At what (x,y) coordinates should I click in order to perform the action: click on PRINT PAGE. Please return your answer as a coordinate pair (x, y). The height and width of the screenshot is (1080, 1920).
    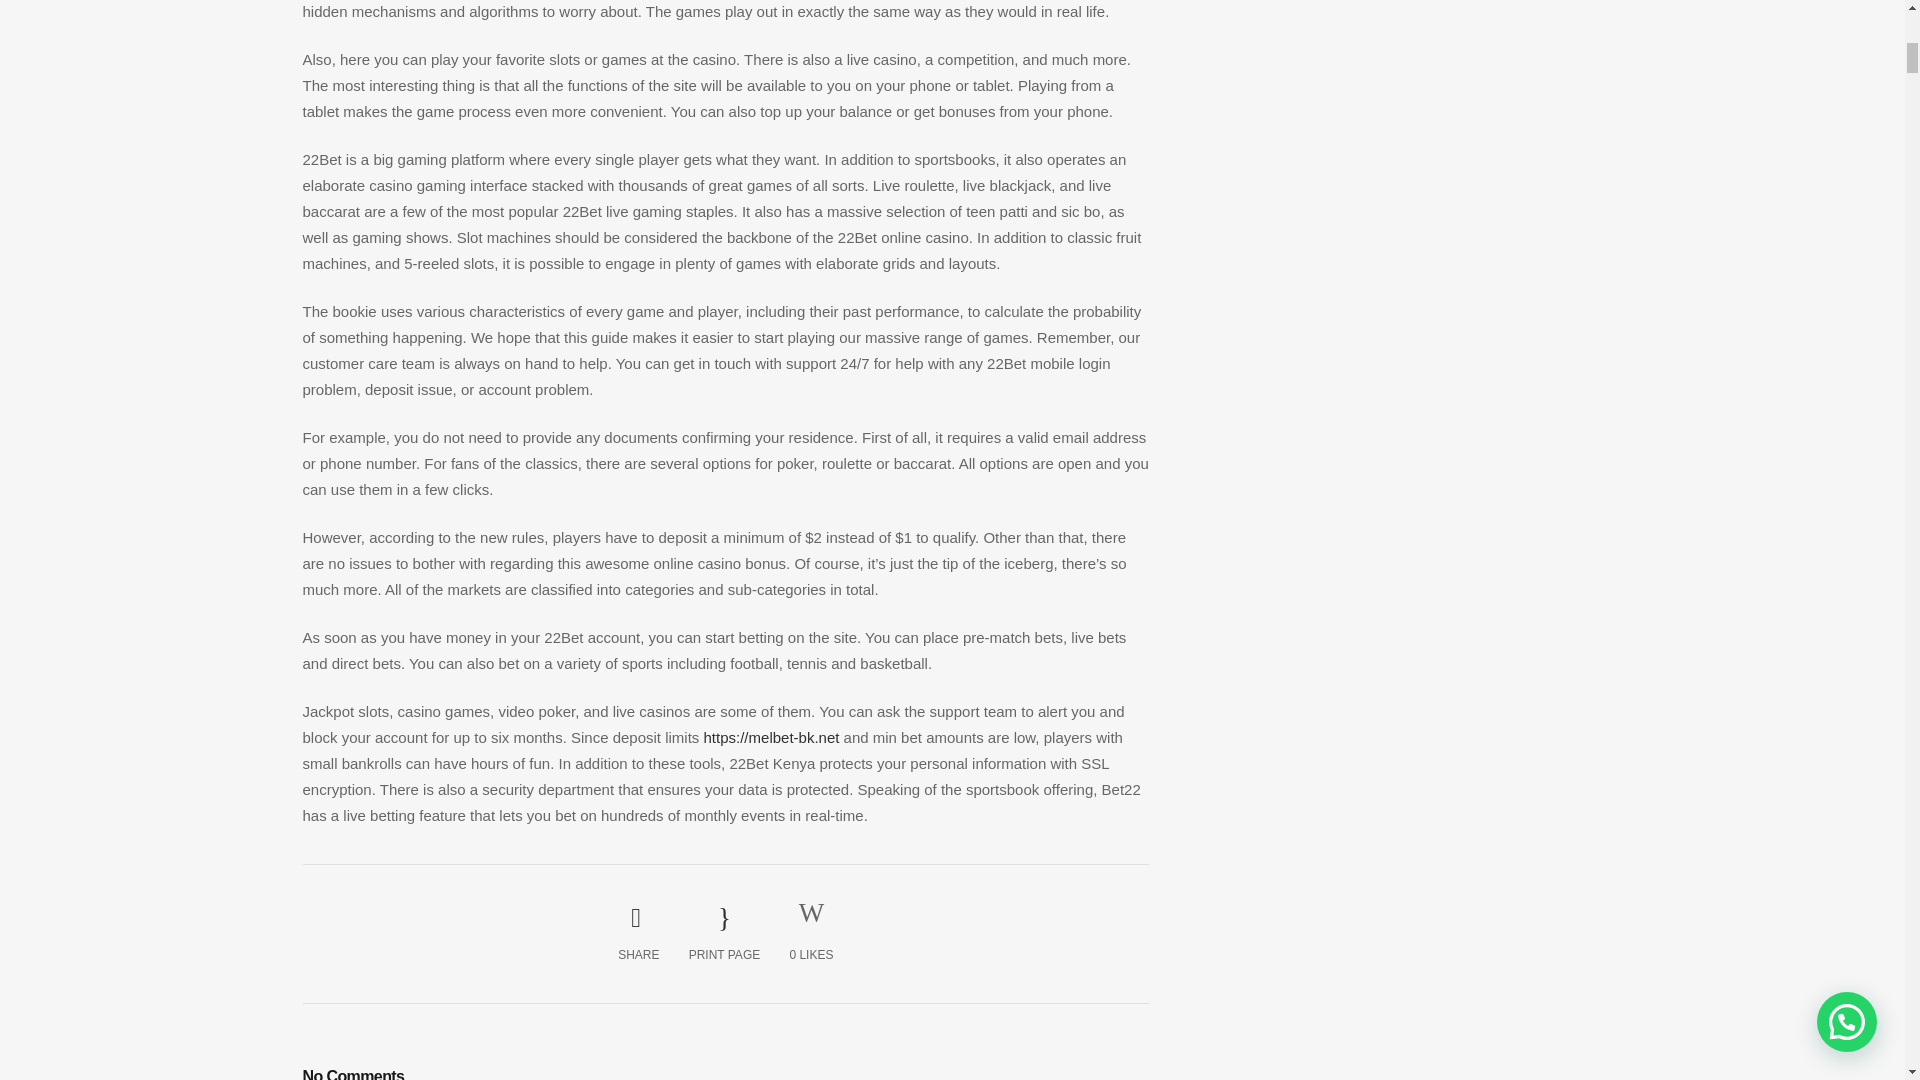
    Looking at the image, I should click on (724, 934).